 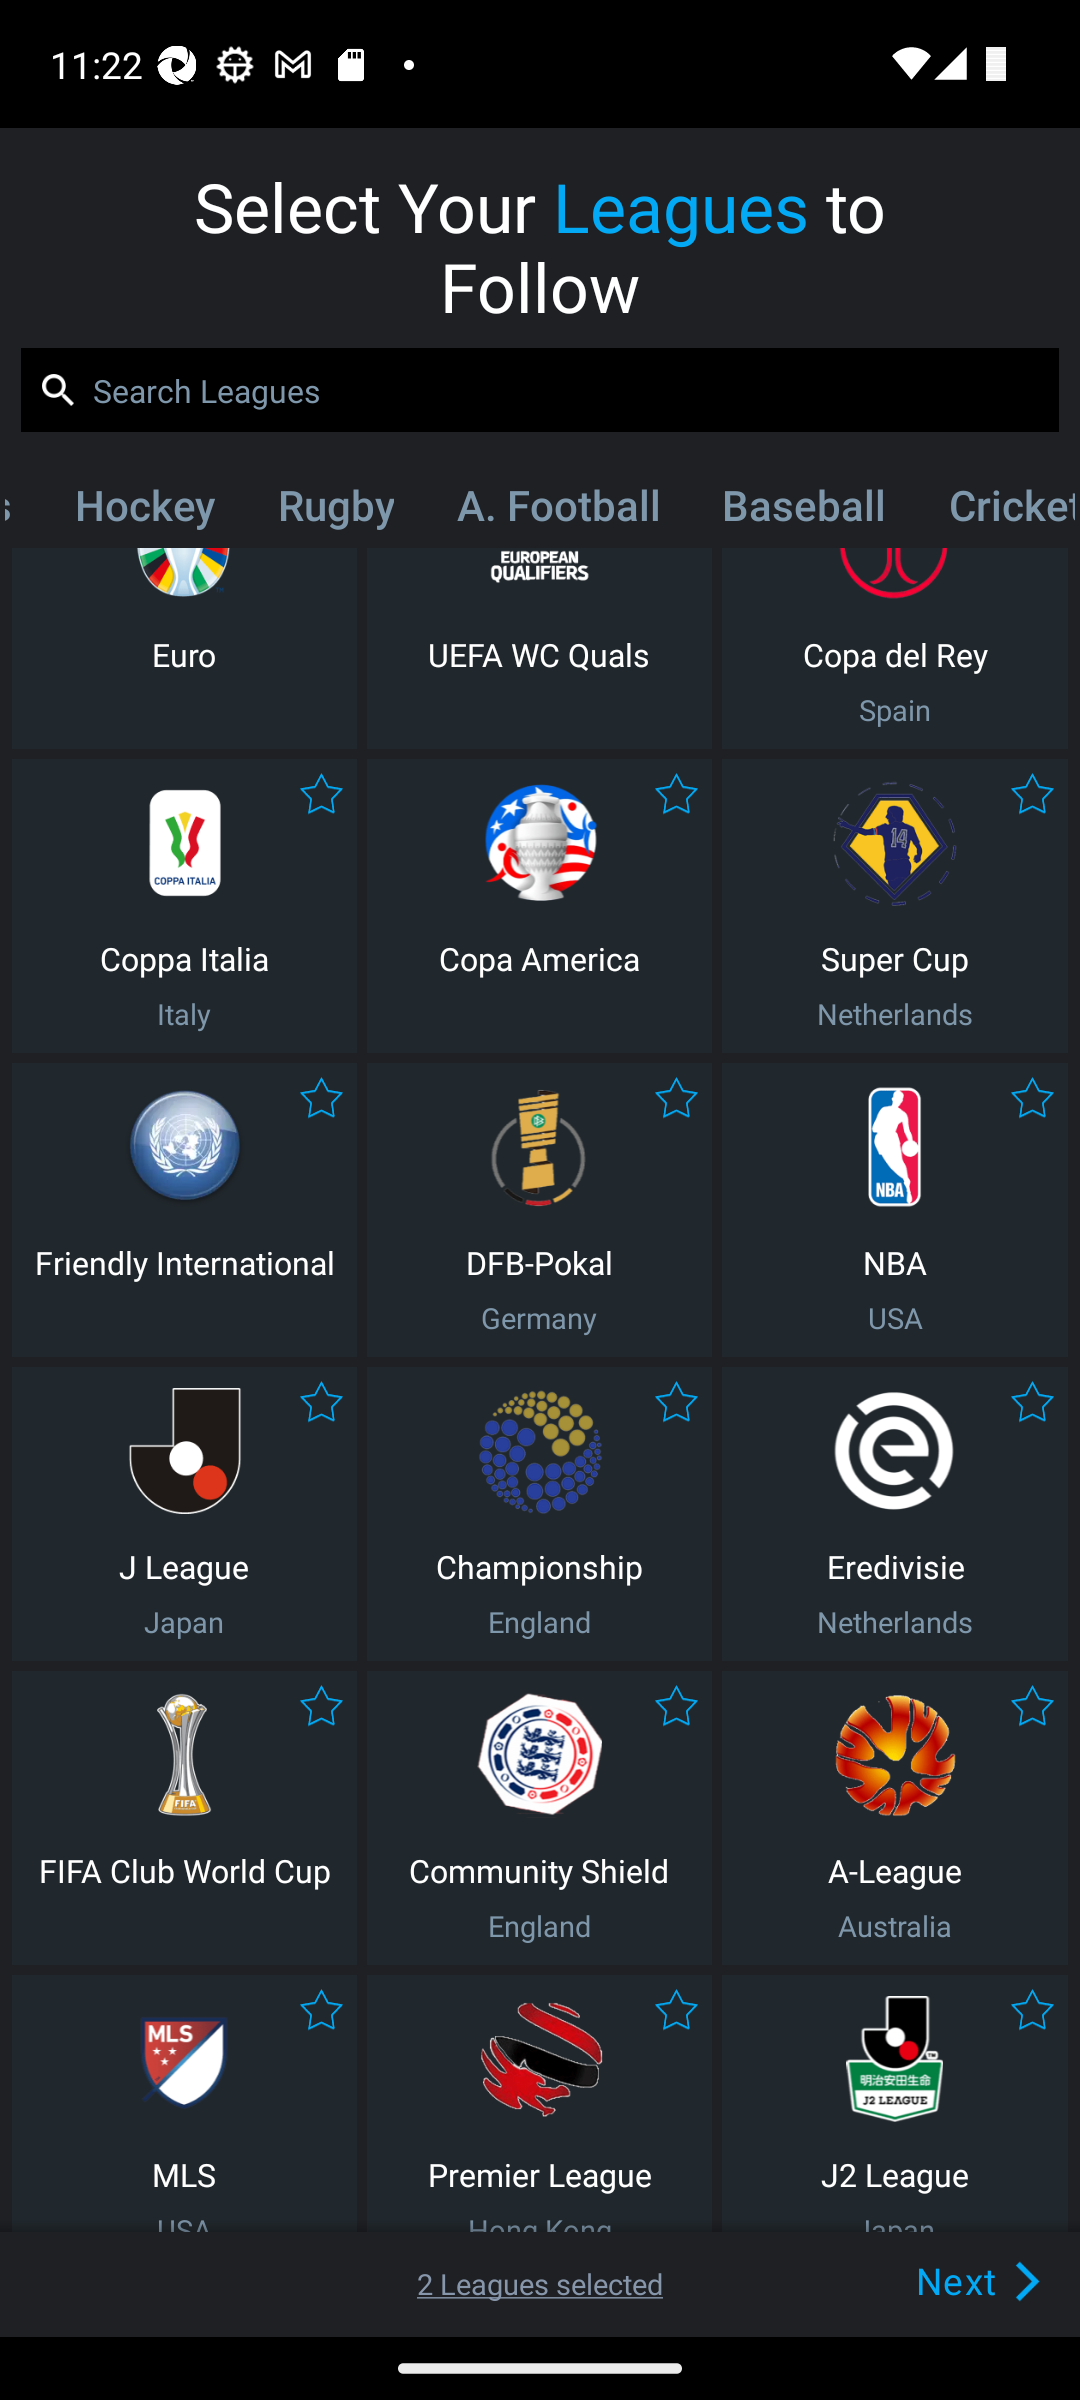 What do you see at coordinates (184, 1818) in the screenshot?
I see `FIFA Club World Cup` at bounding box center [184, 1818].